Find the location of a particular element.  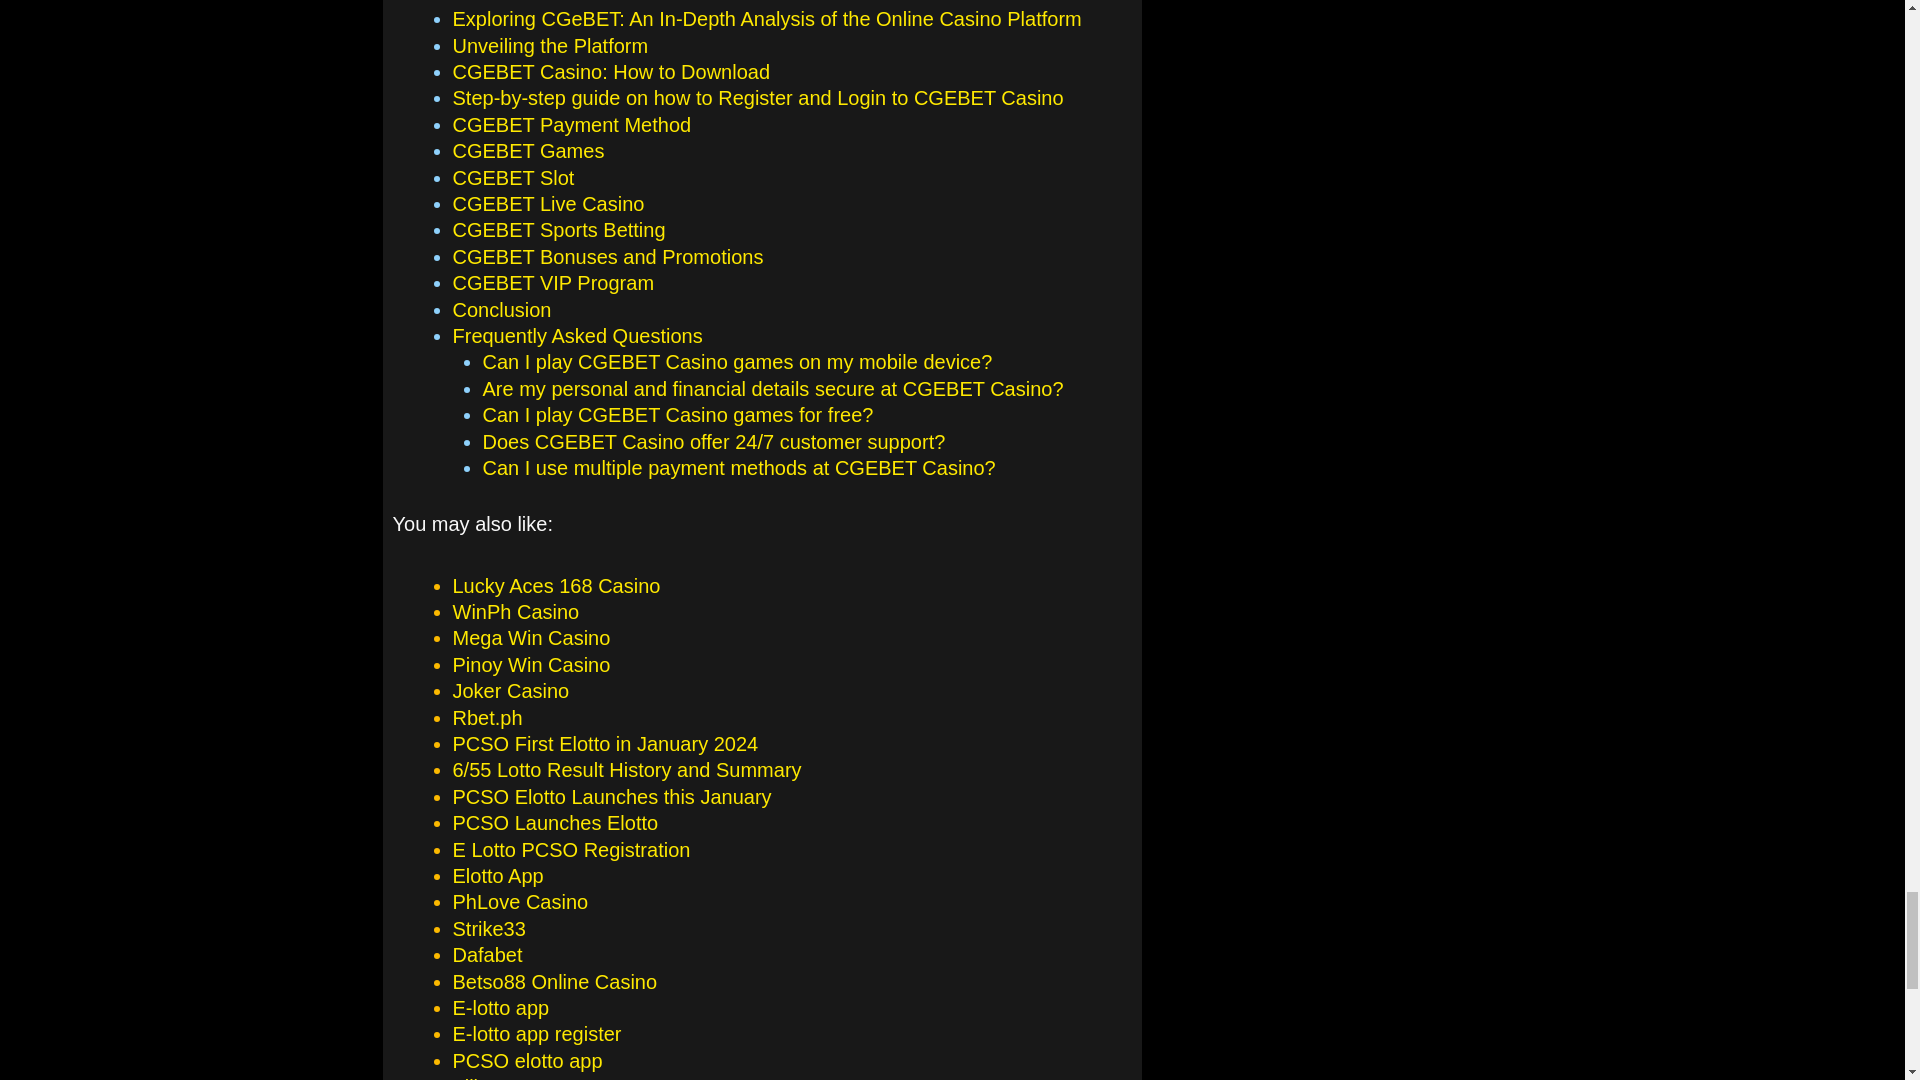

Unveiling the Platform is located at coordinates (550, 46).